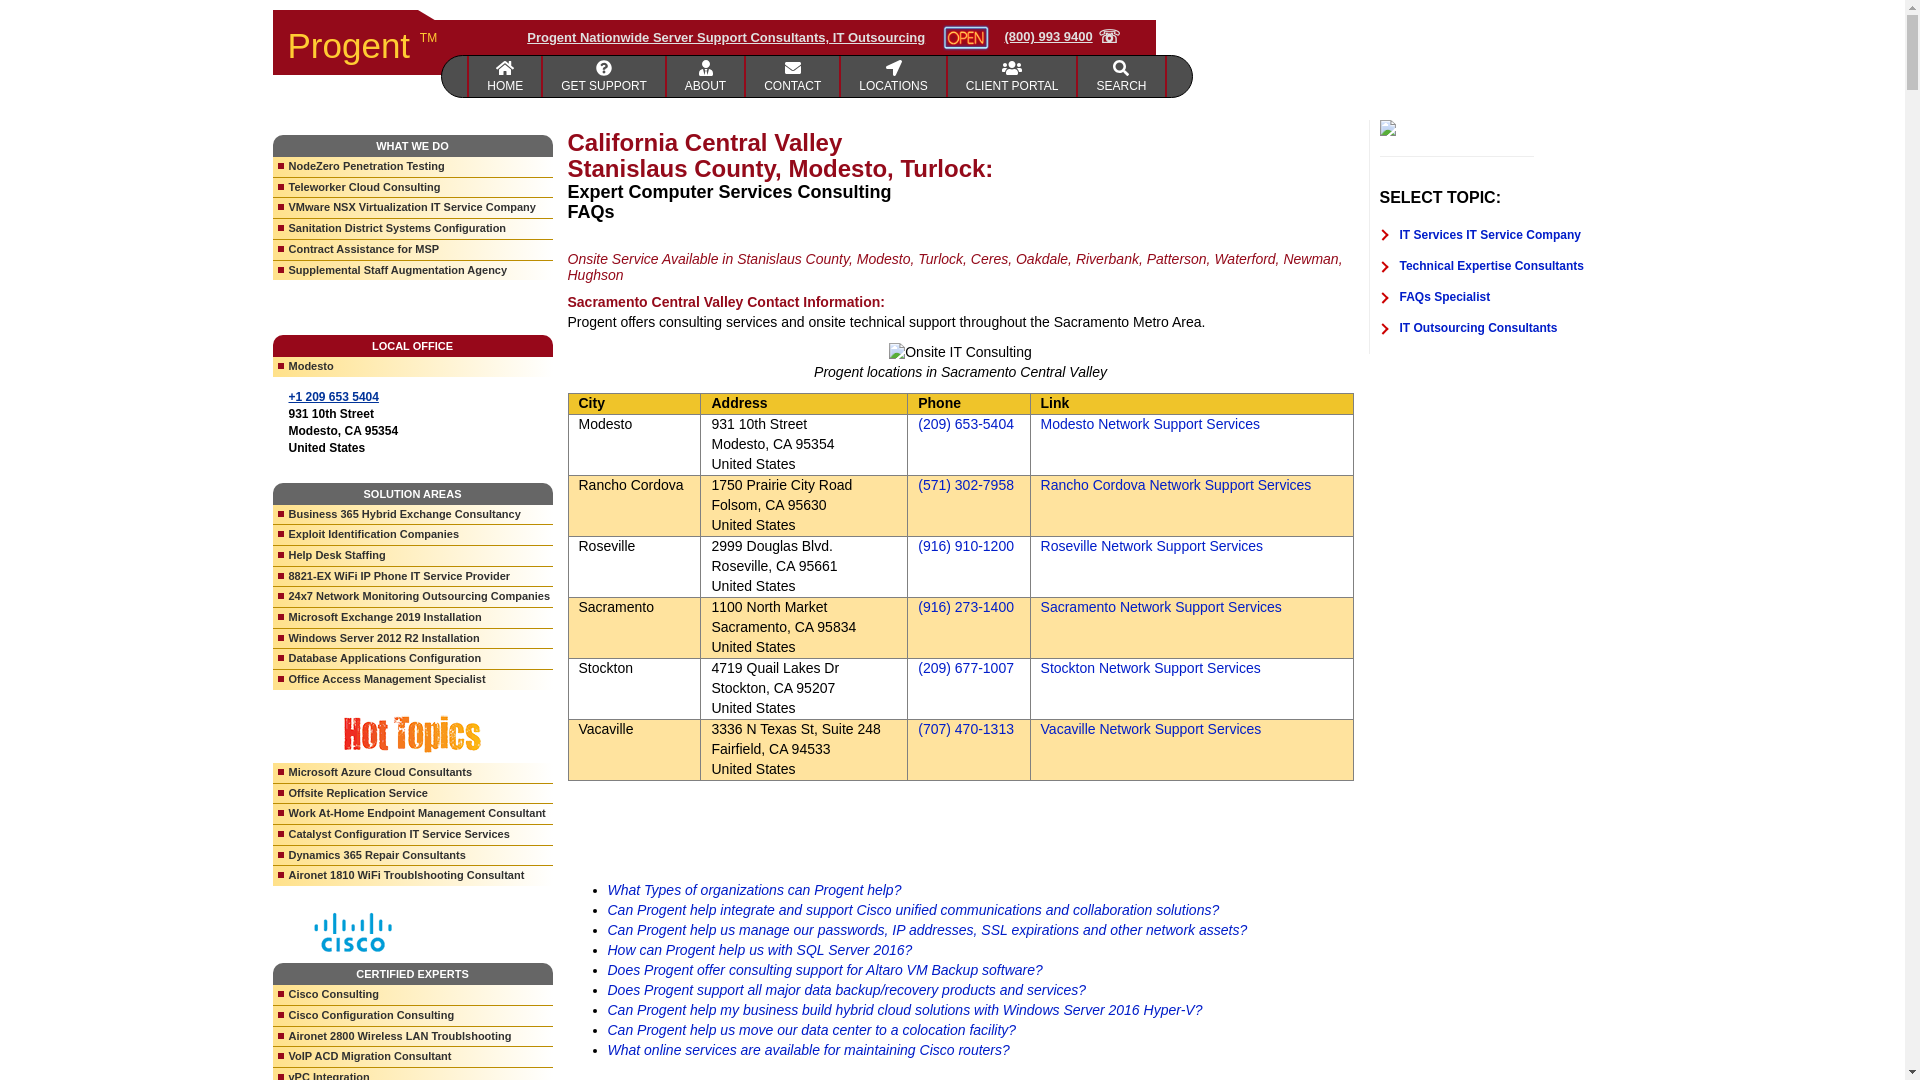 The image size is (1920, 1080). What do you see at coordinates (412, 556) in the screenshot?
I see `Help Desk Staffing` at bounding box center [412, 556].